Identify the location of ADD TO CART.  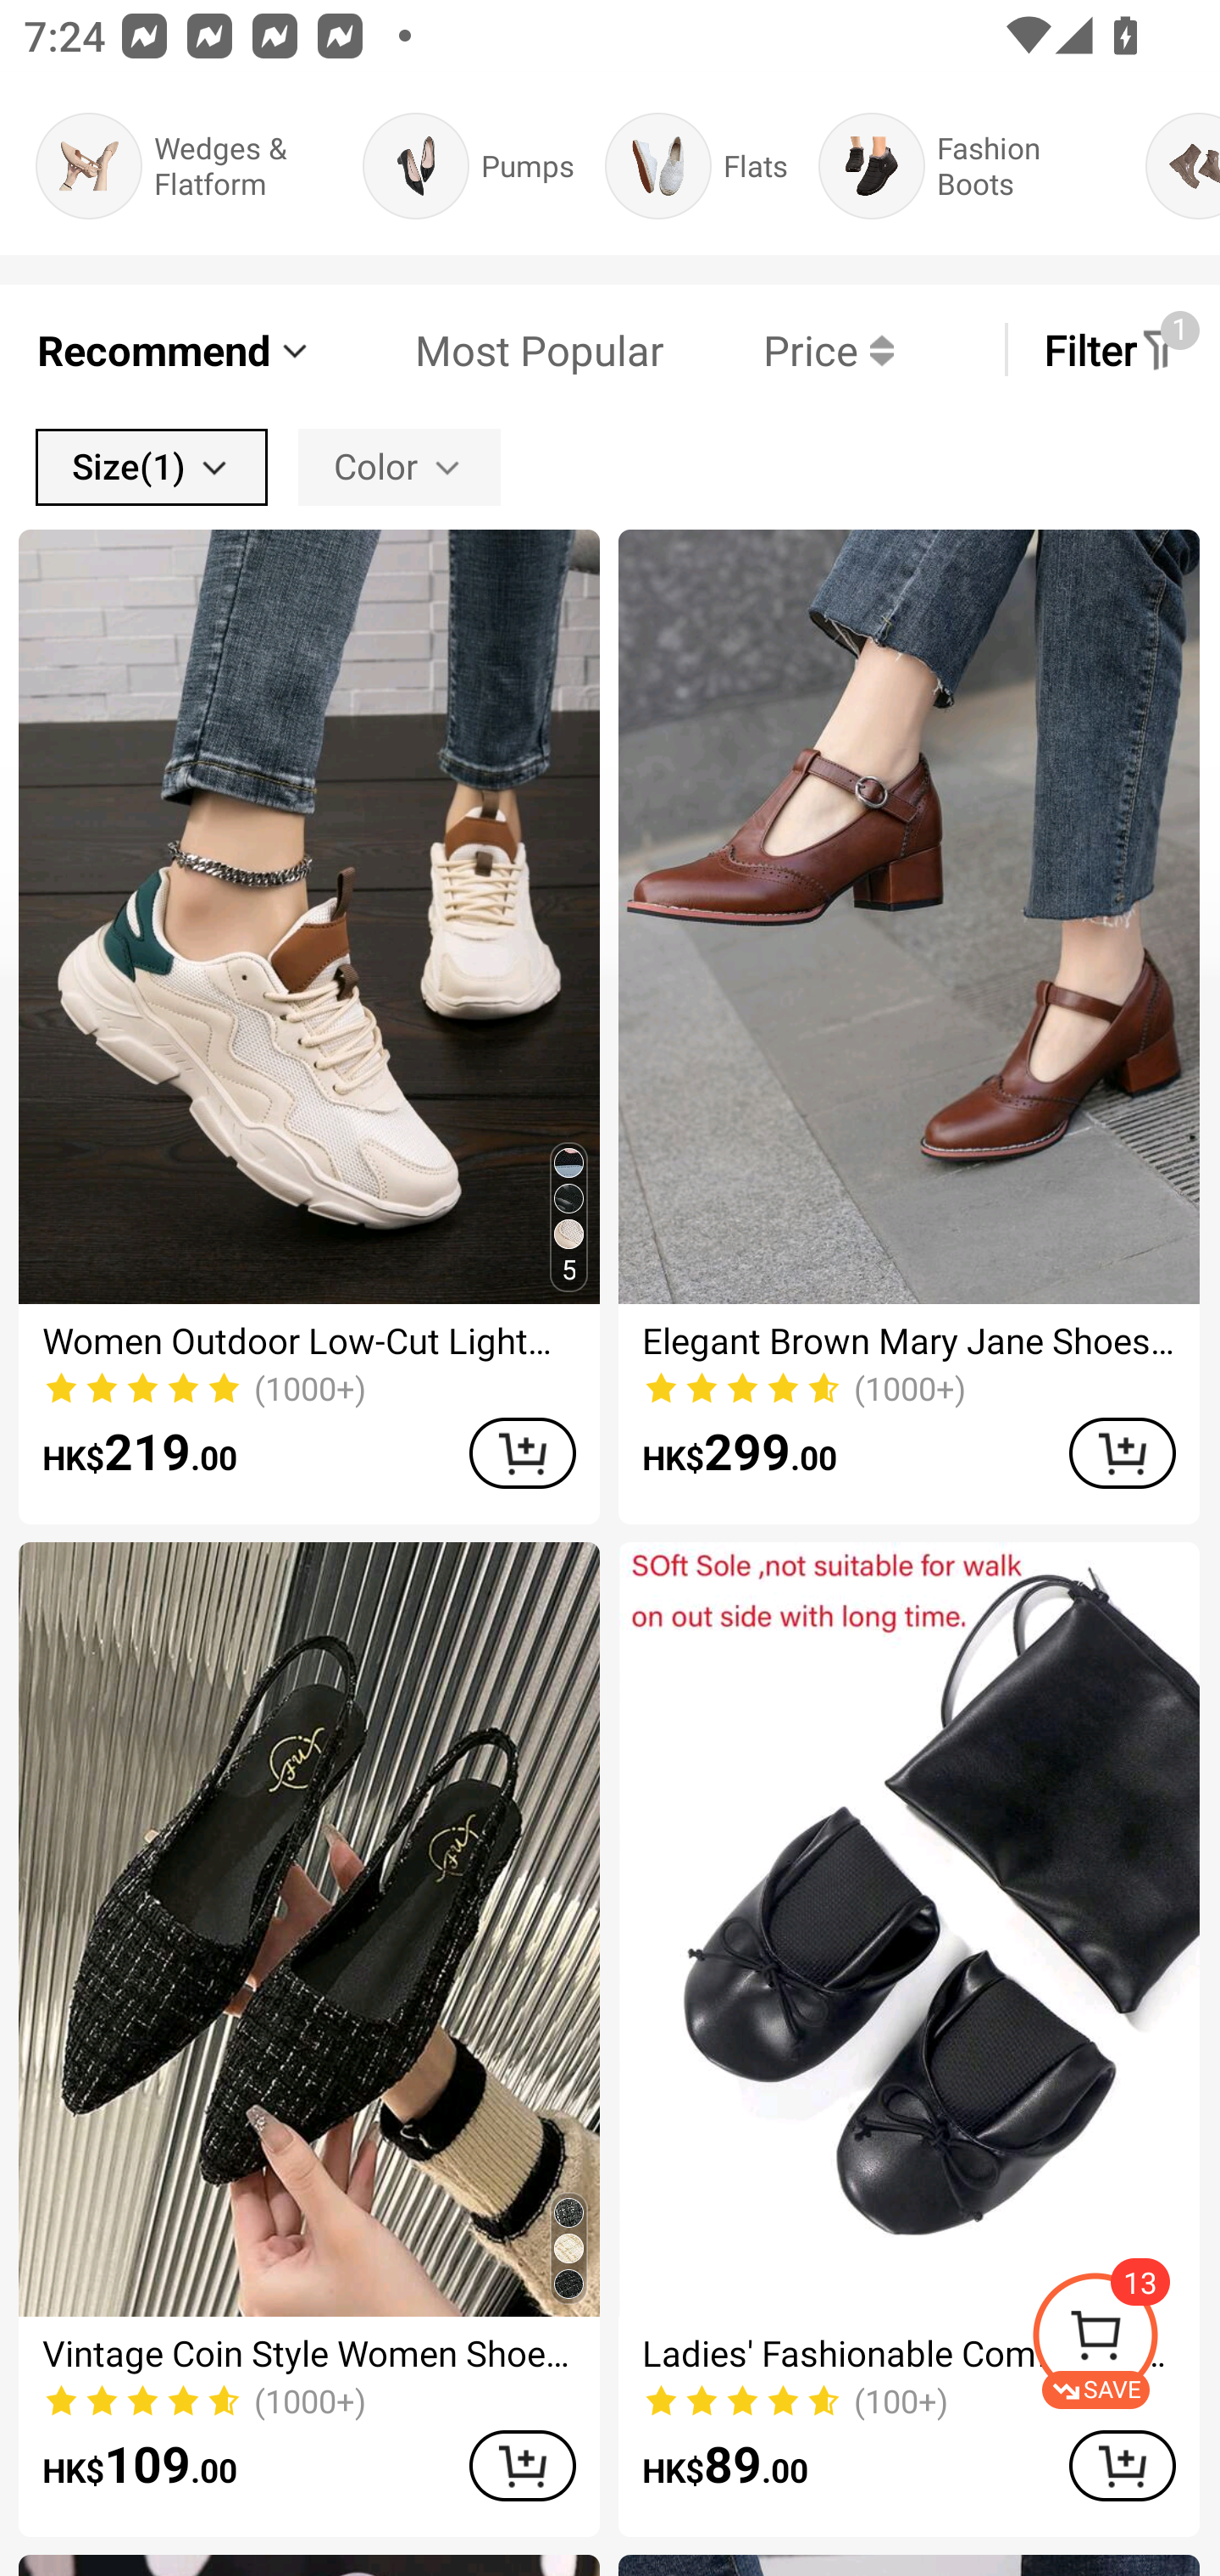
(1122, 1452).